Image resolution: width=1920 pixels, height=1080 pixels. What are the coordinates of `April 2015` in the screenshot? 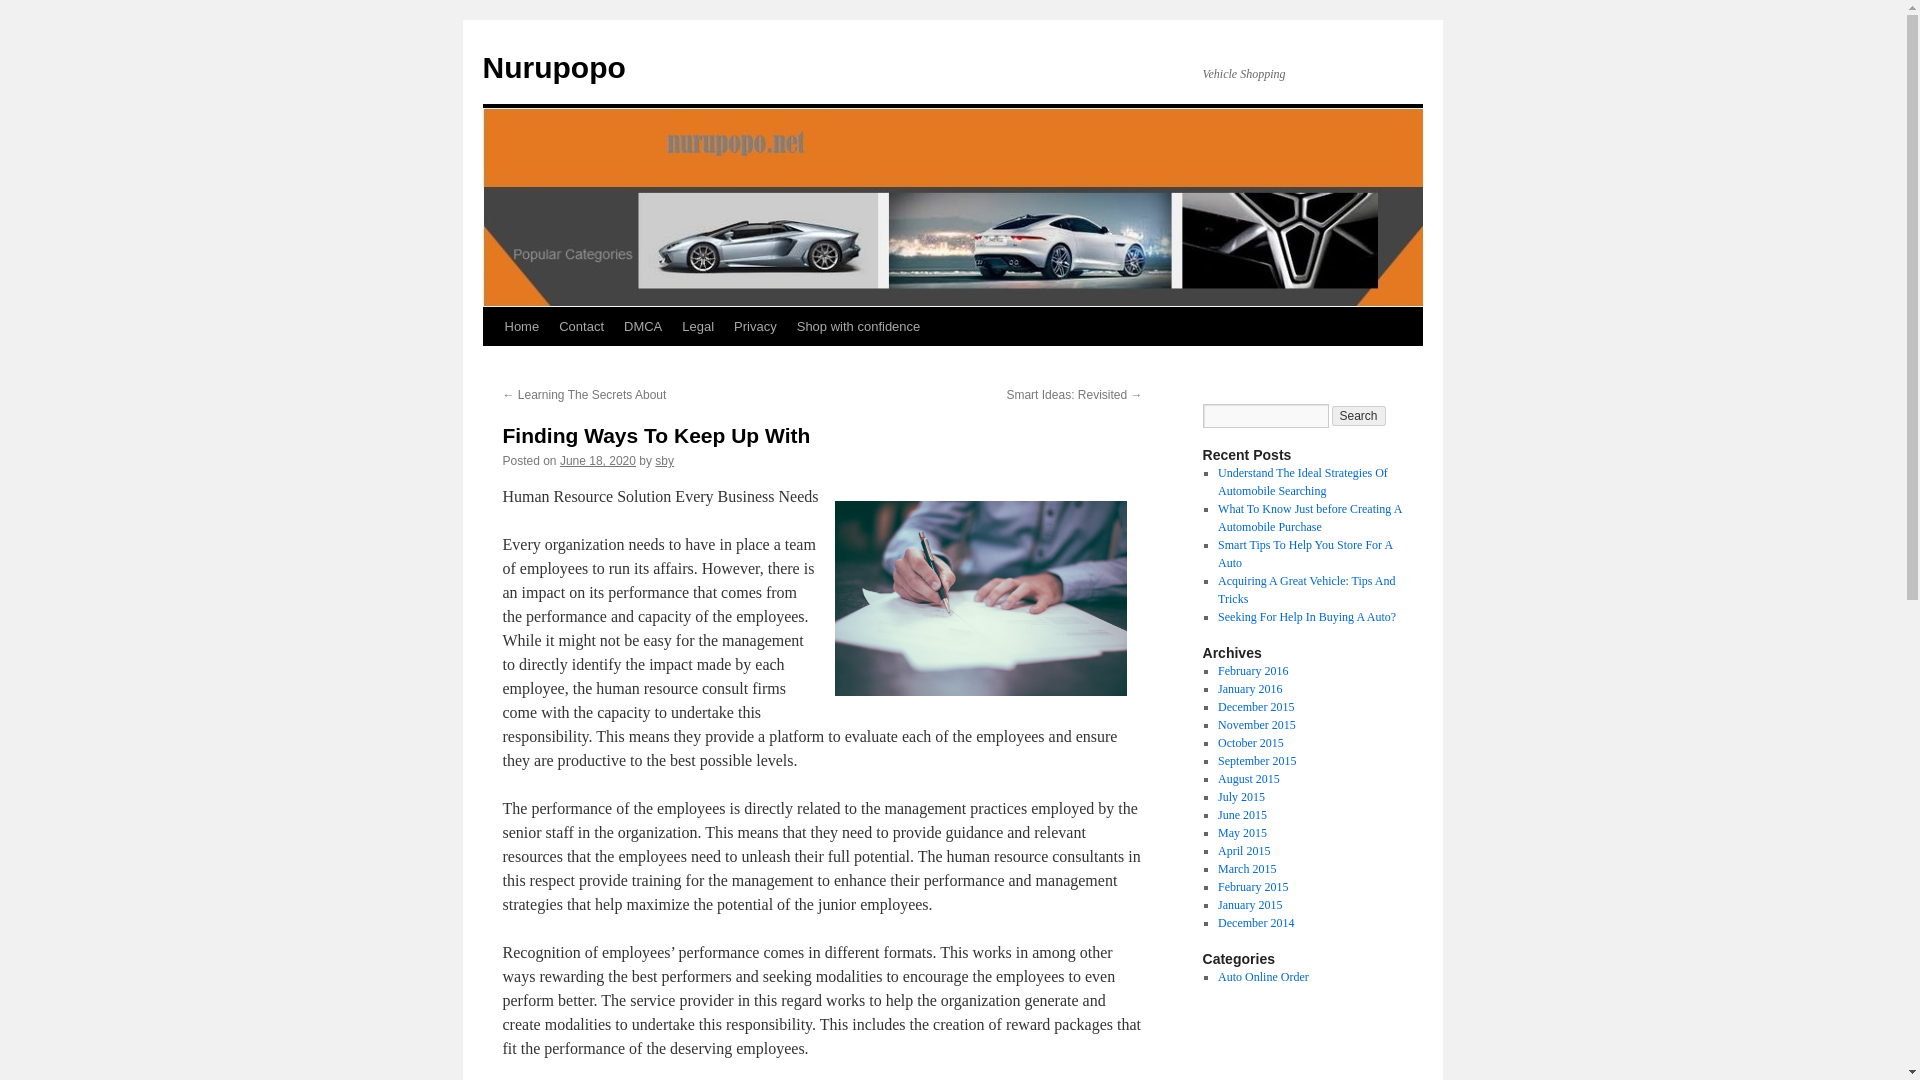 It's located at (1243, 850).